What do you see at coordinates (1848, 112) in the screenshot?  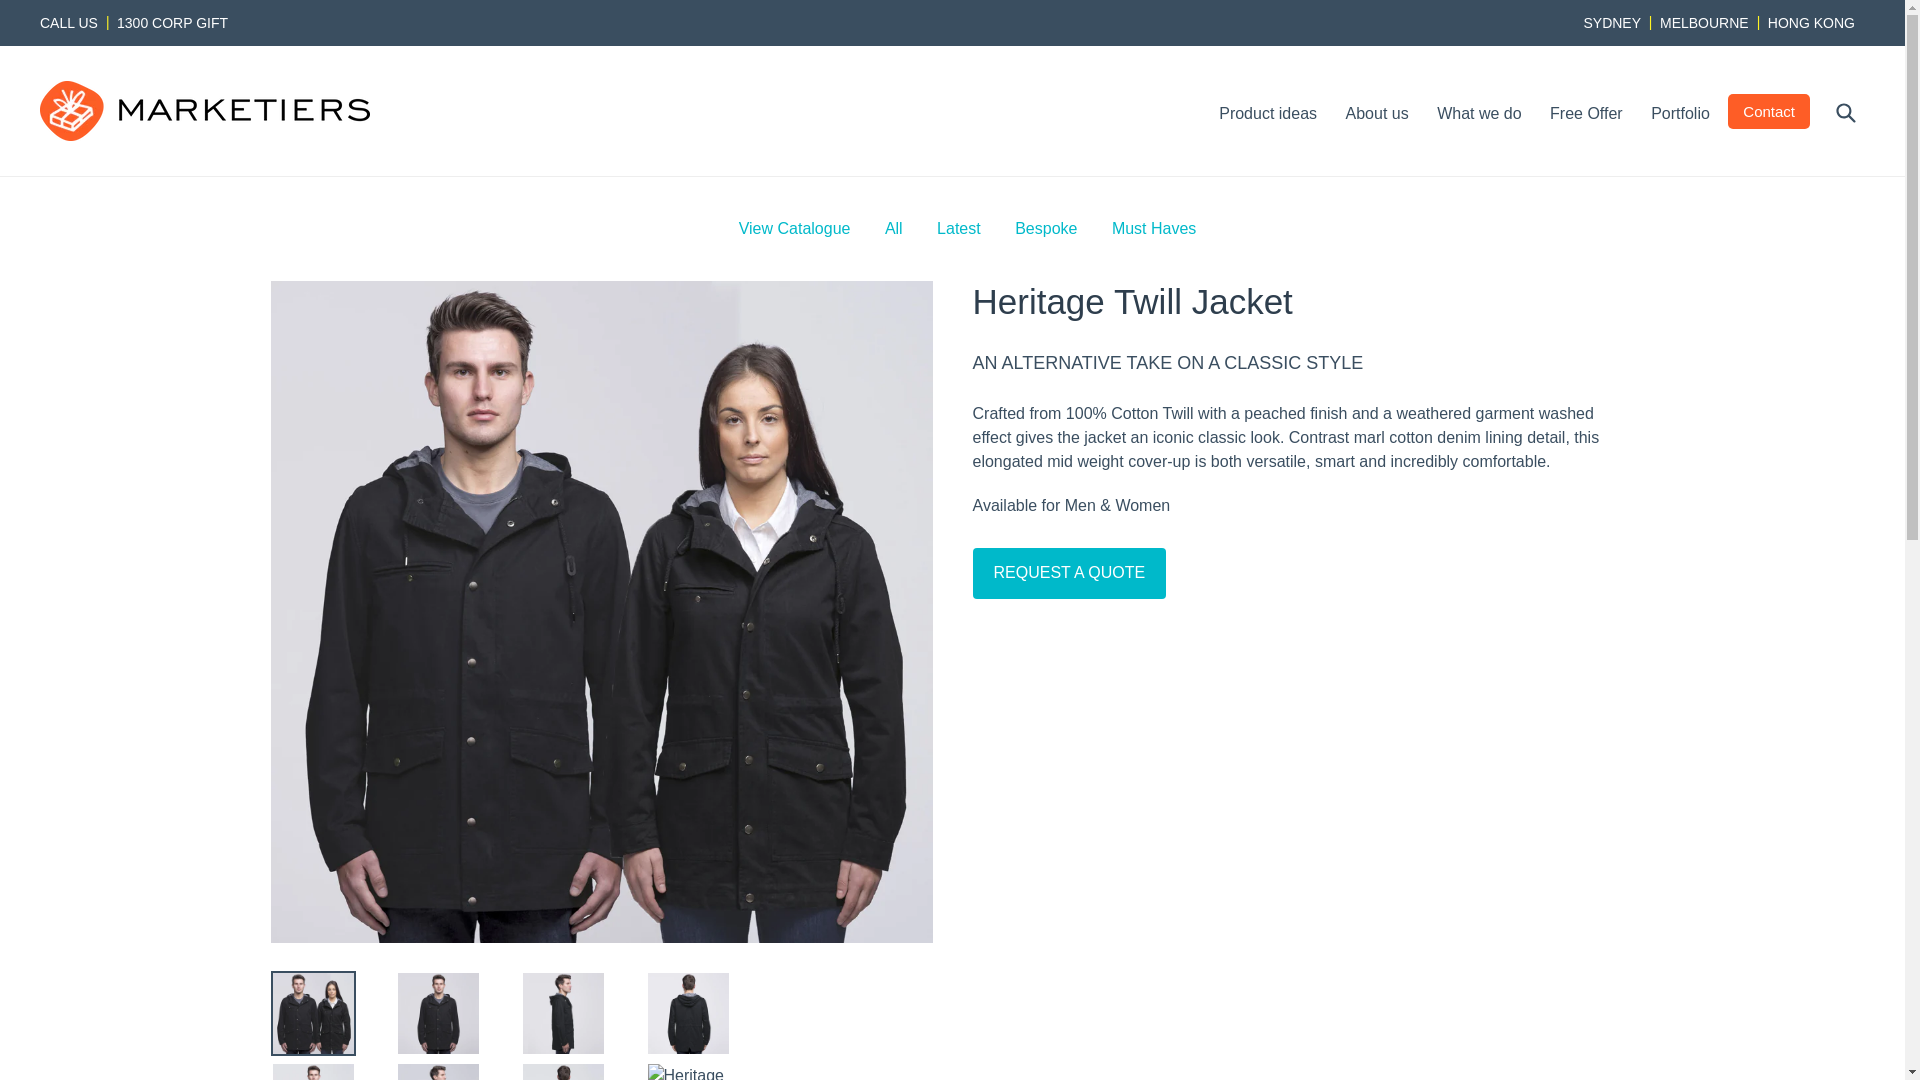 I see `Search` at bounding box center [1848, 112].